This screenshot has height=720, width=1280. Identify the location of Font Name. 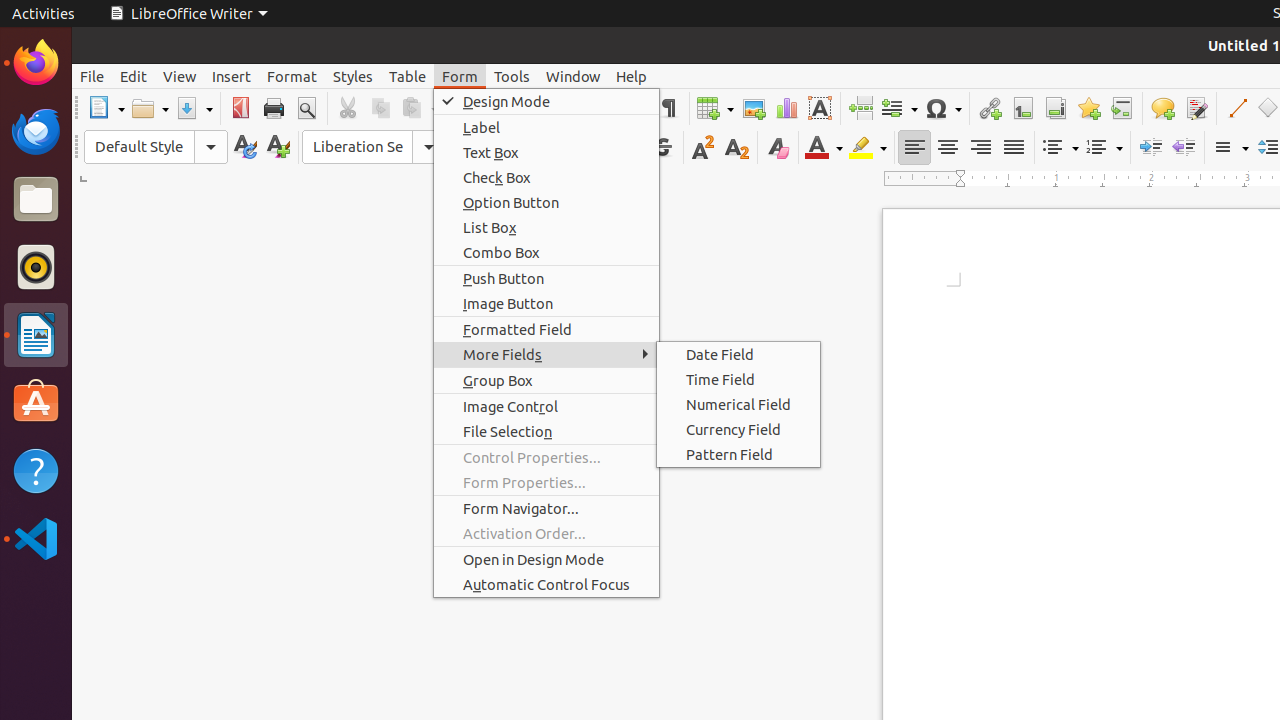
(374, 147).